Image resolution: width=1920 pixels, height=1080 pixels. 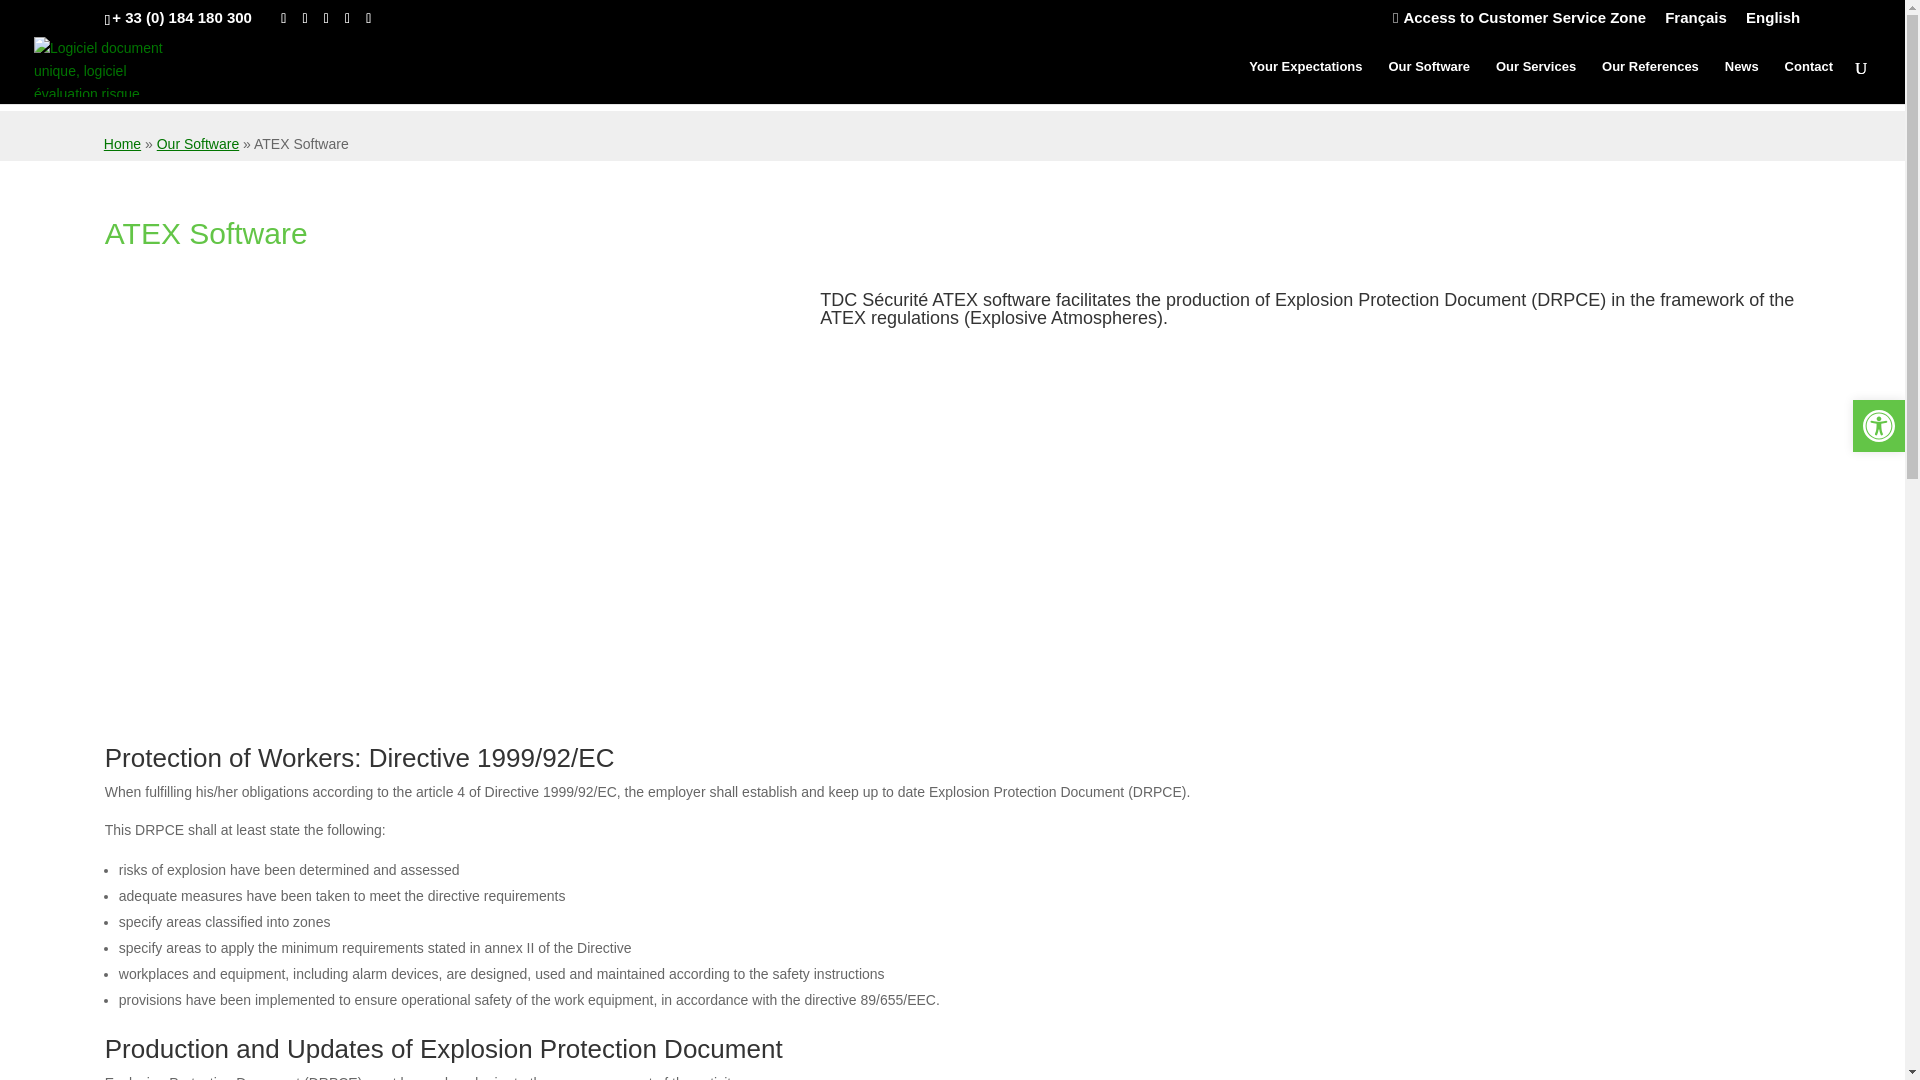 What do you see at coordinates (1809, 82) in the screenshot?
I see `Contact` at bounding box center [1809, 82].